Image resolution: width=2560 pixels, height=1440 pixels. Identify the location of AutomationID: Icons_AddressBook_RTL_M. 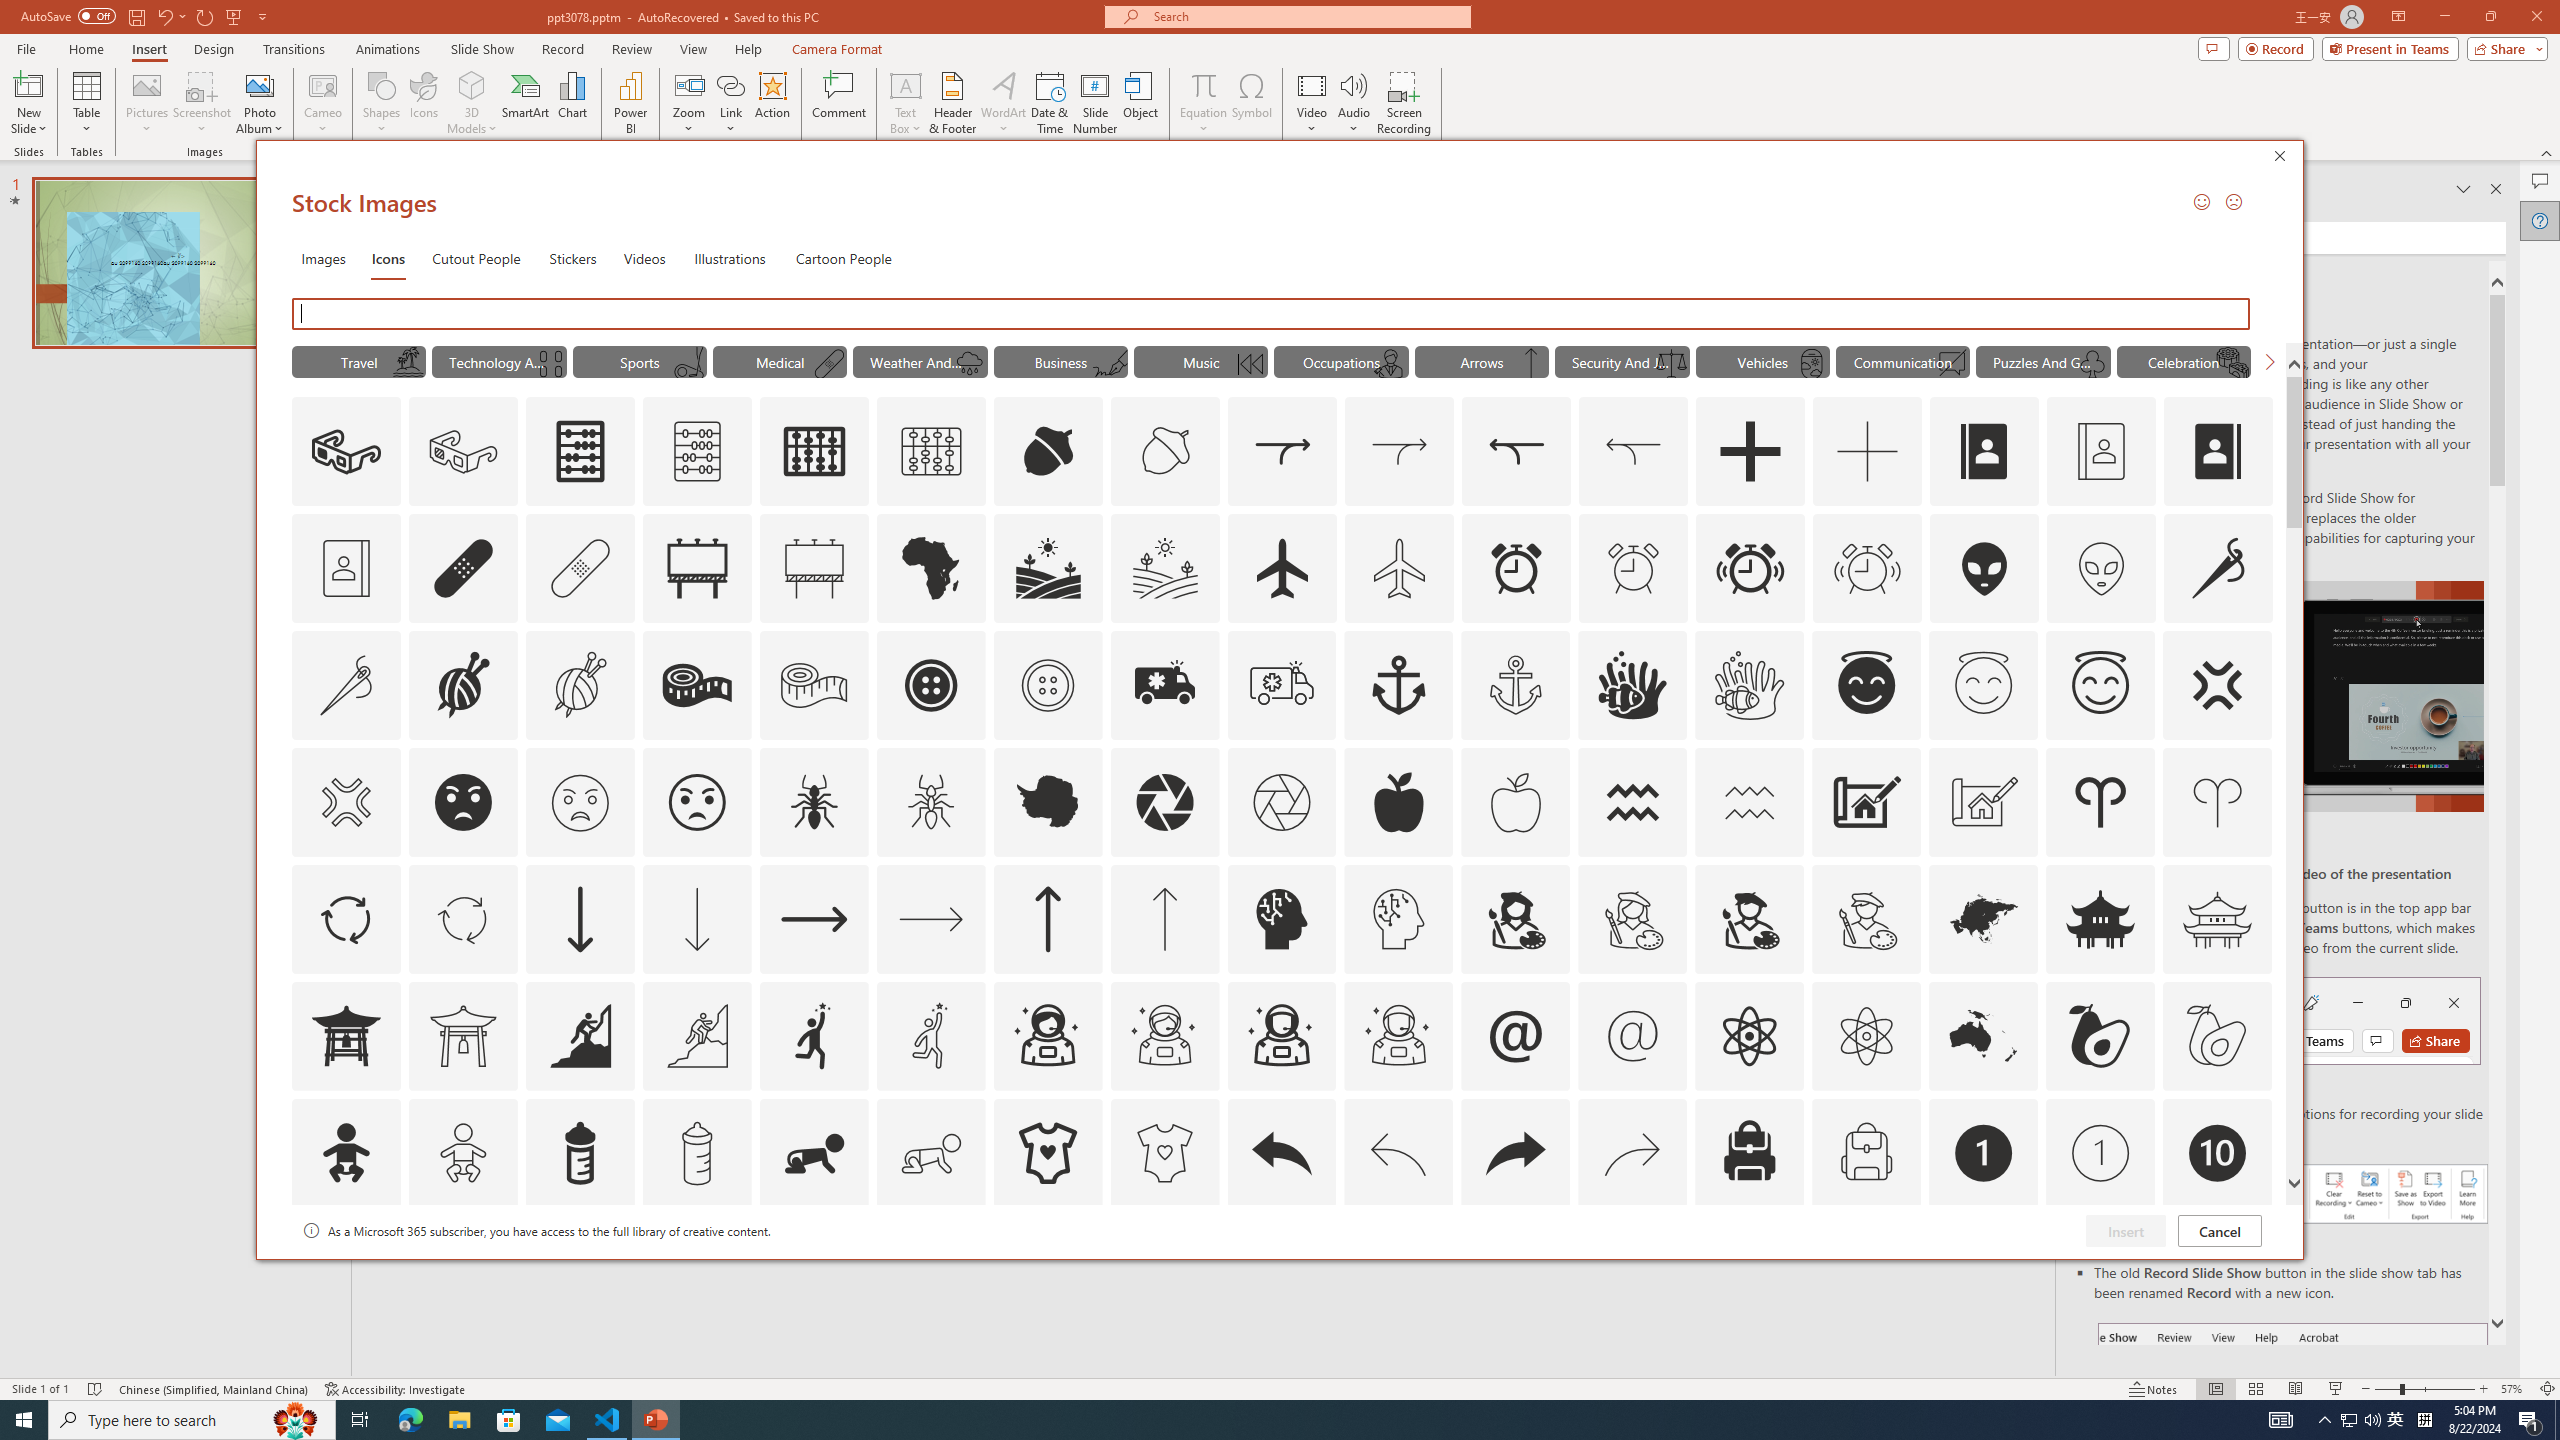
(346, 568).